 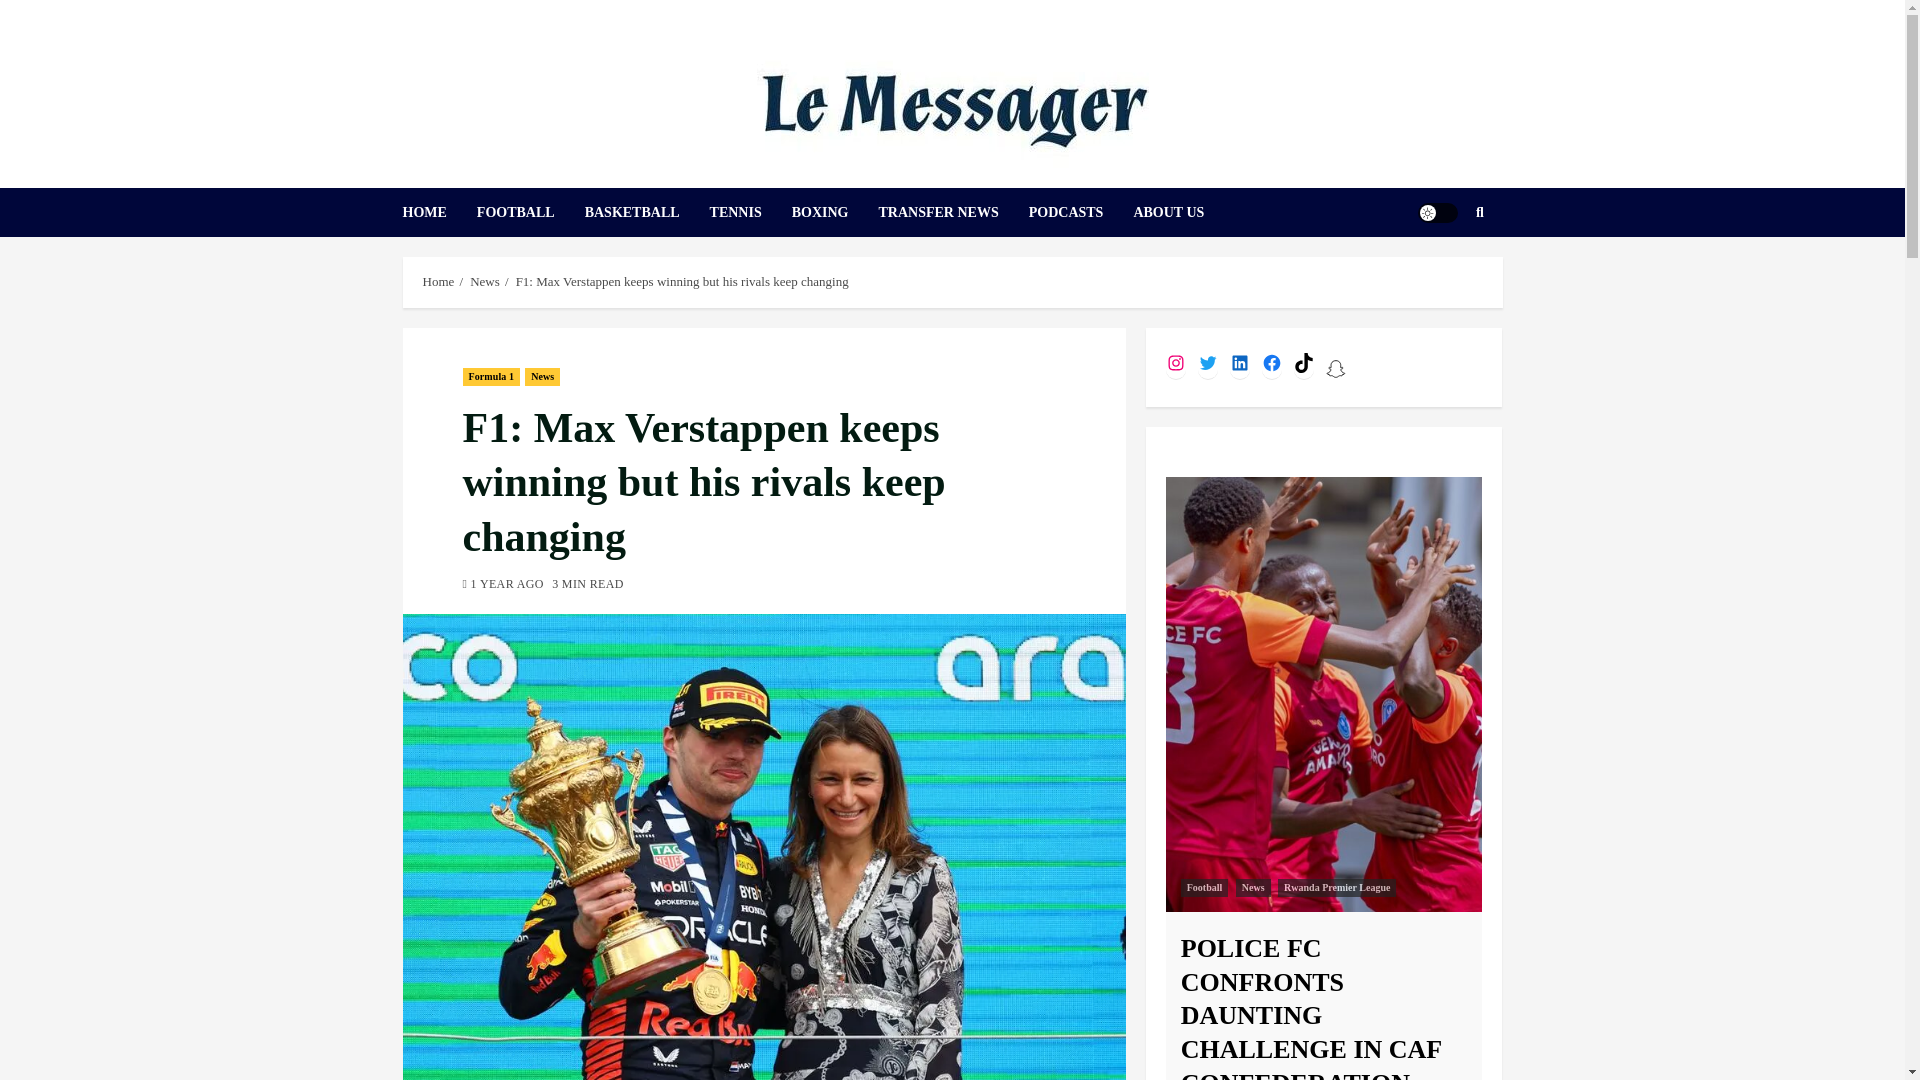 I want to click on ABOUT US, so click(x=1183, y=212).